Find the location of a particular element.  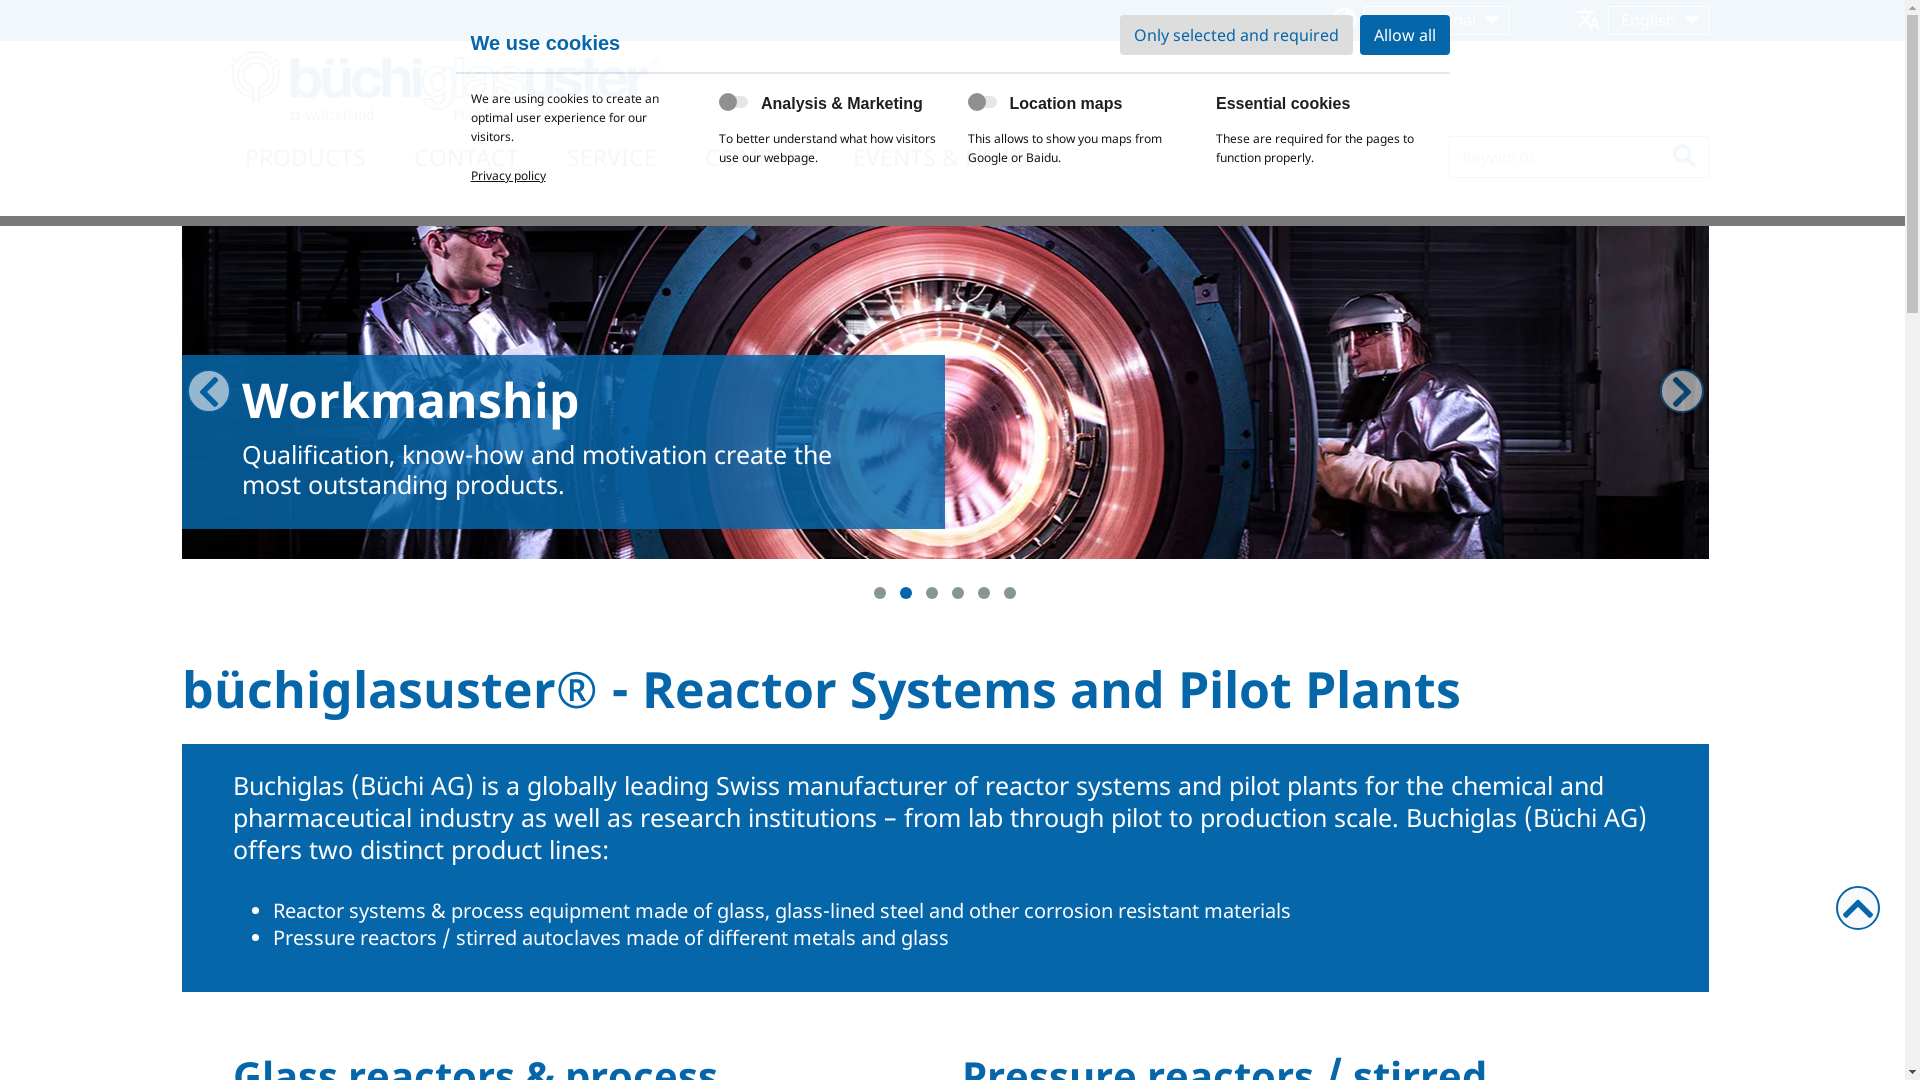

International is located at coordinates (1436, 20).